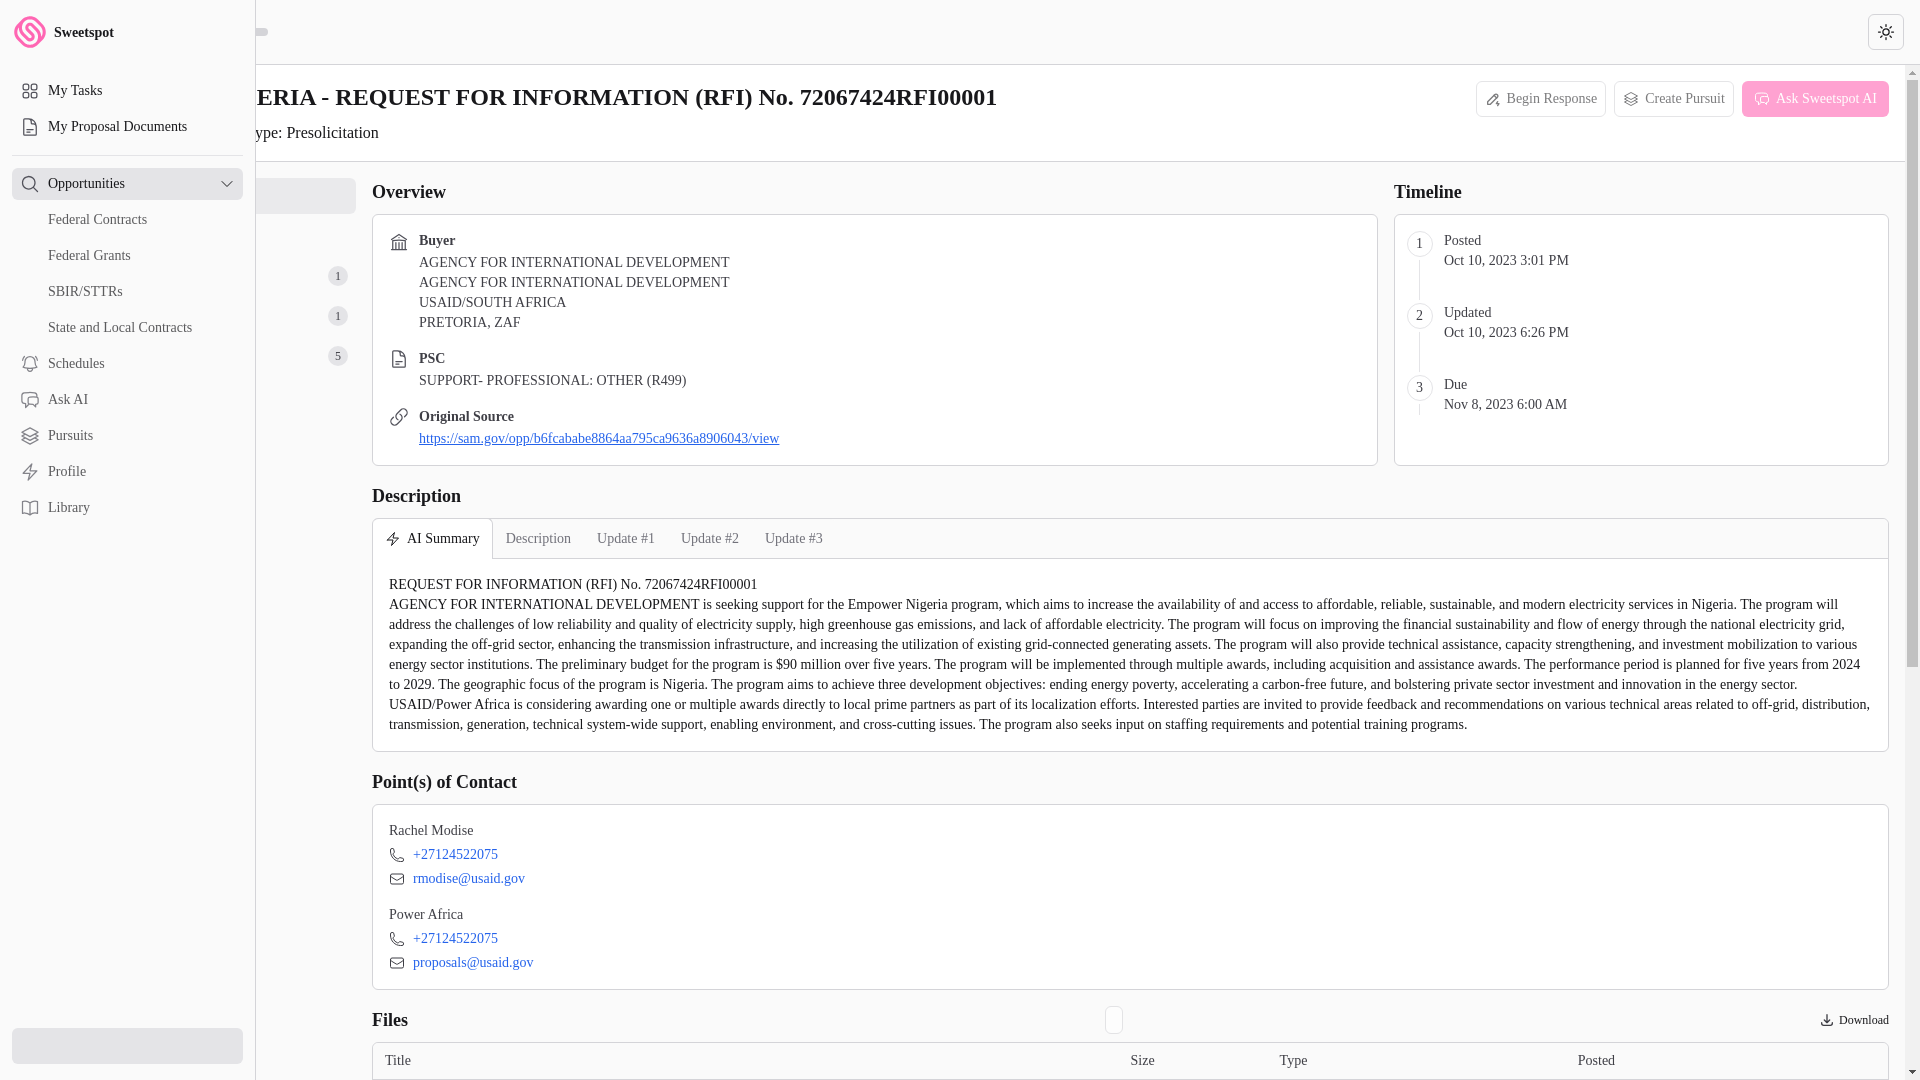  I want to click on Overview, so click(216, 356).